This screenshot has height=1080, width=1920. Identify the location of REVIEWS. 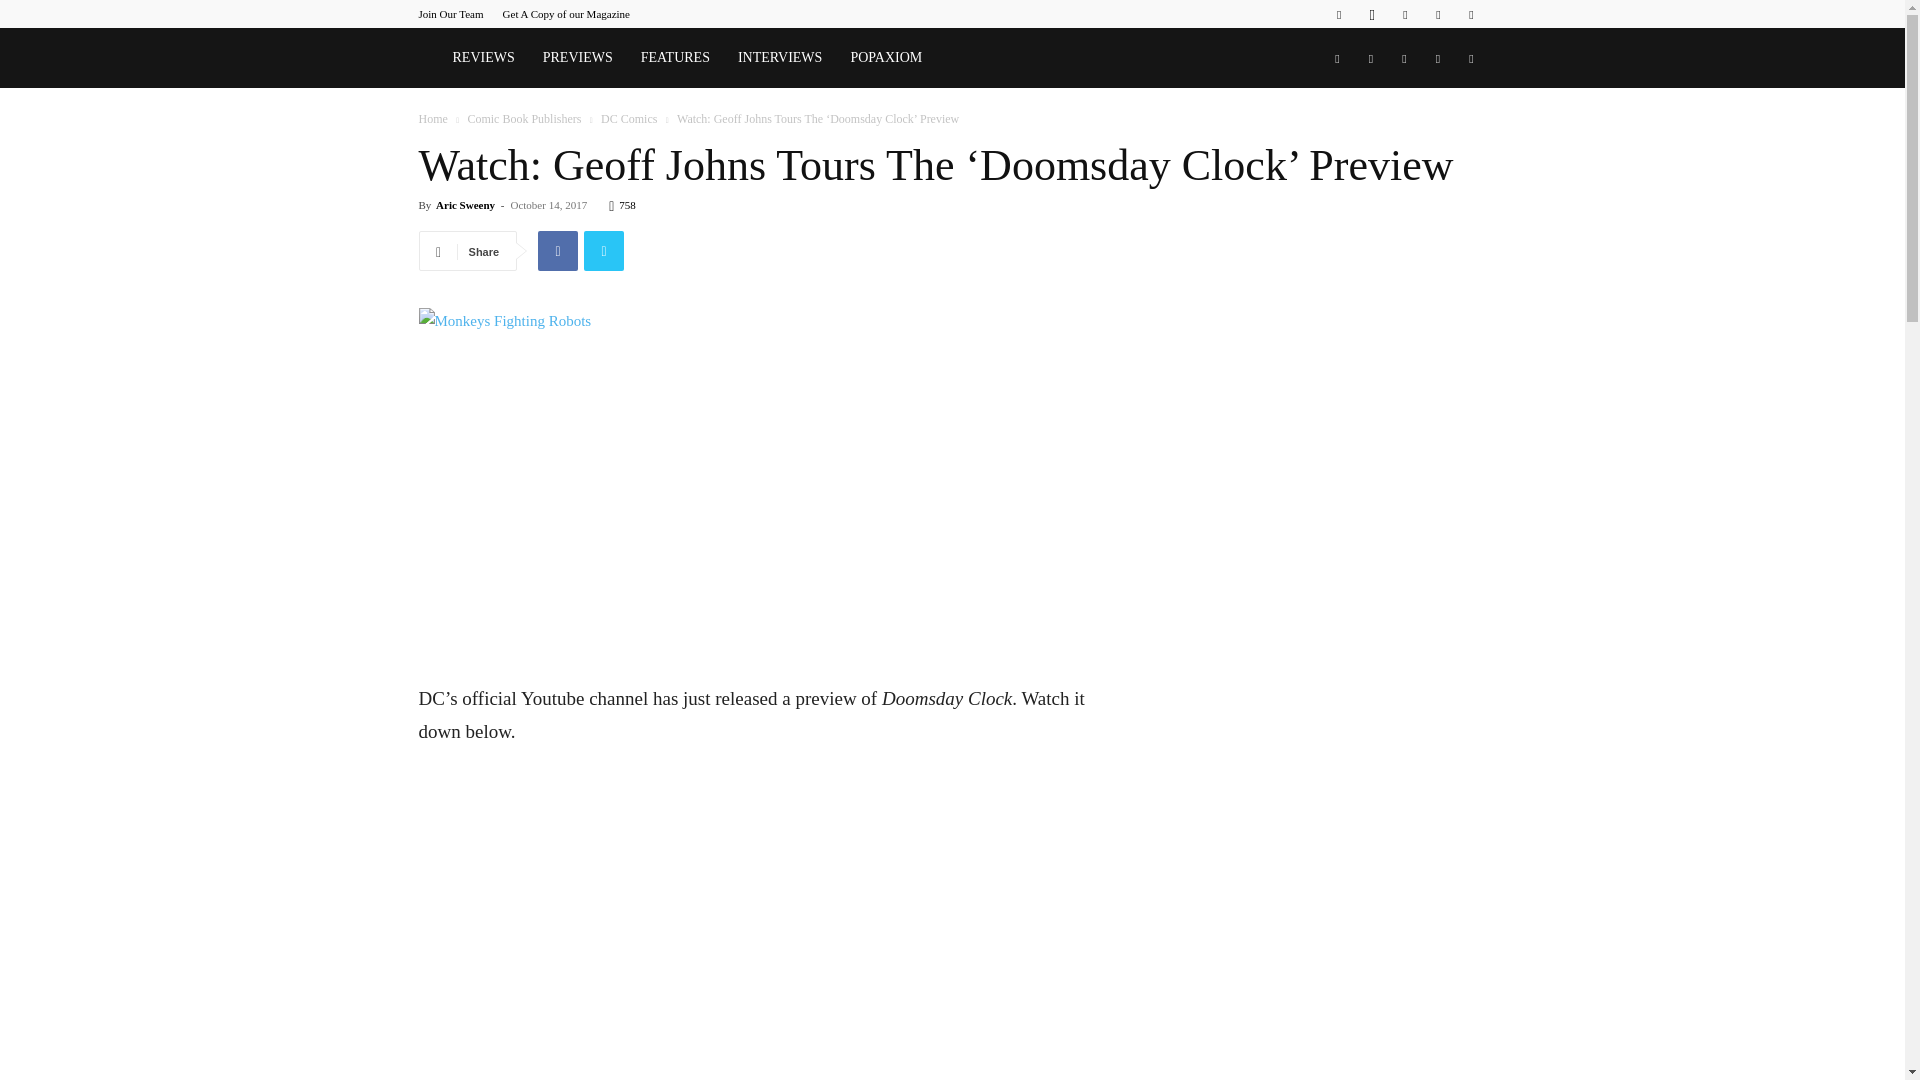
(482, 58).